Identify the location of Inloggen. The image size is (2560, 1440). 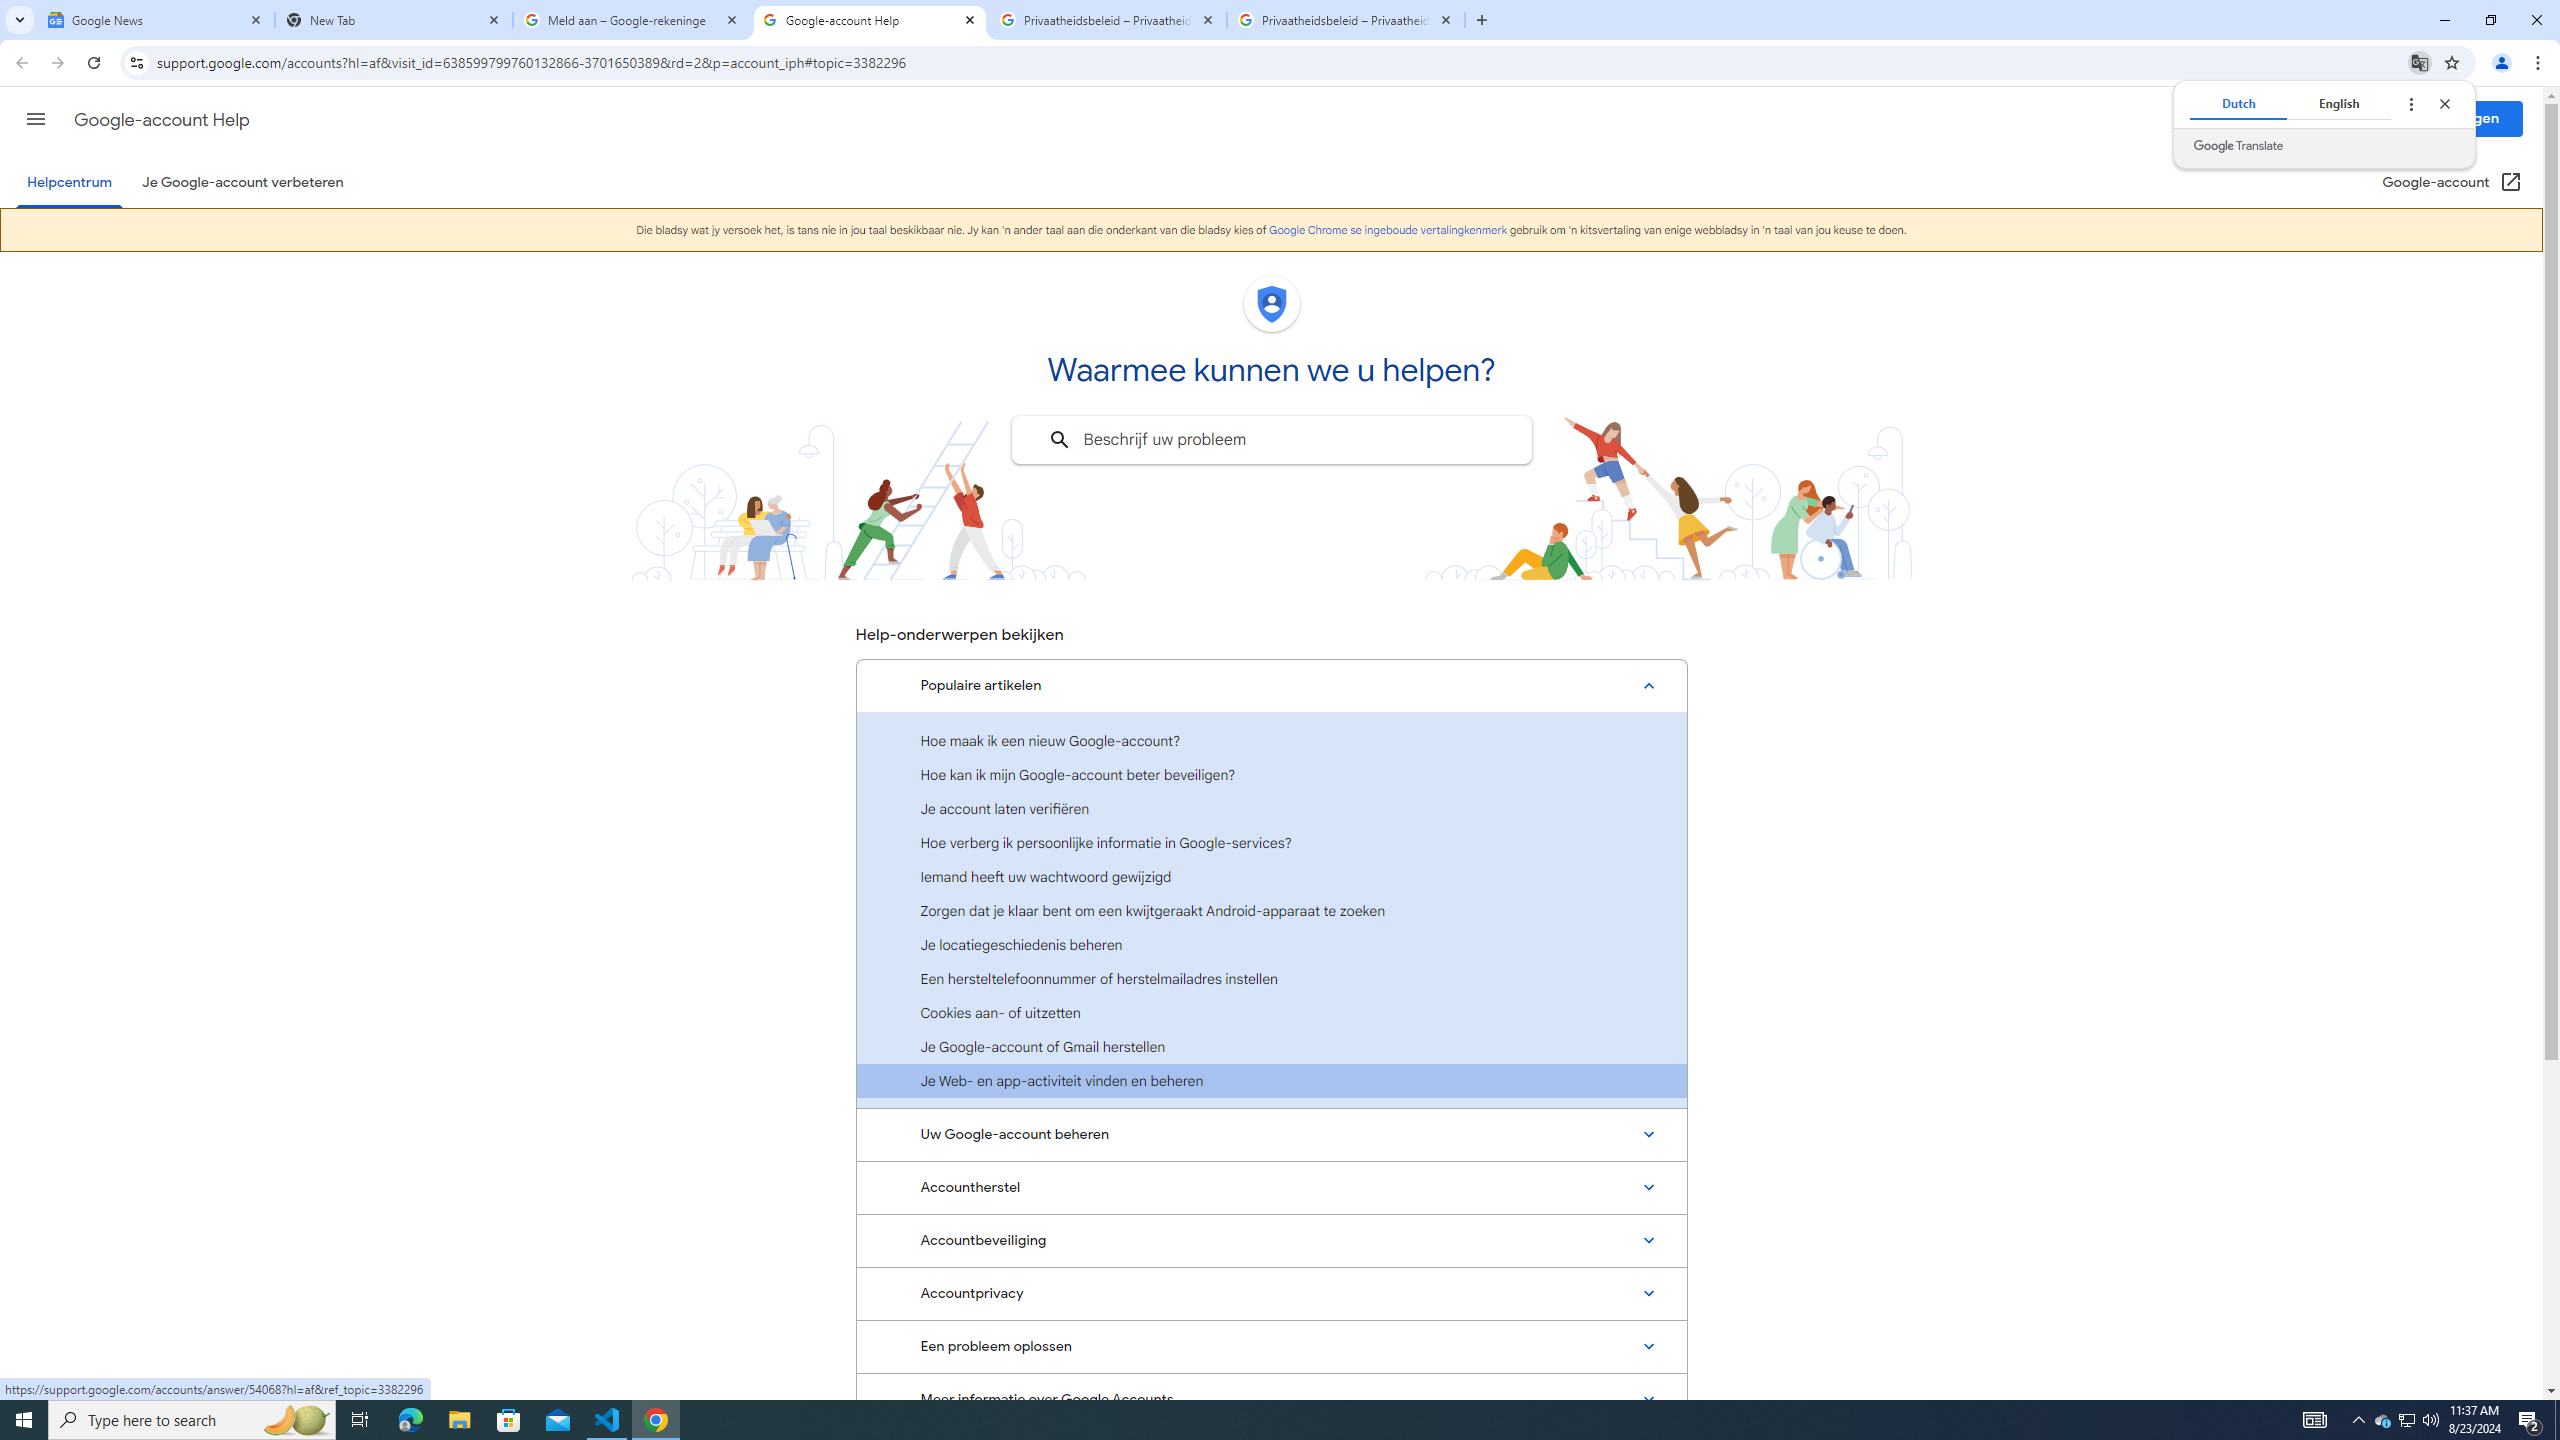
(2470, 118).